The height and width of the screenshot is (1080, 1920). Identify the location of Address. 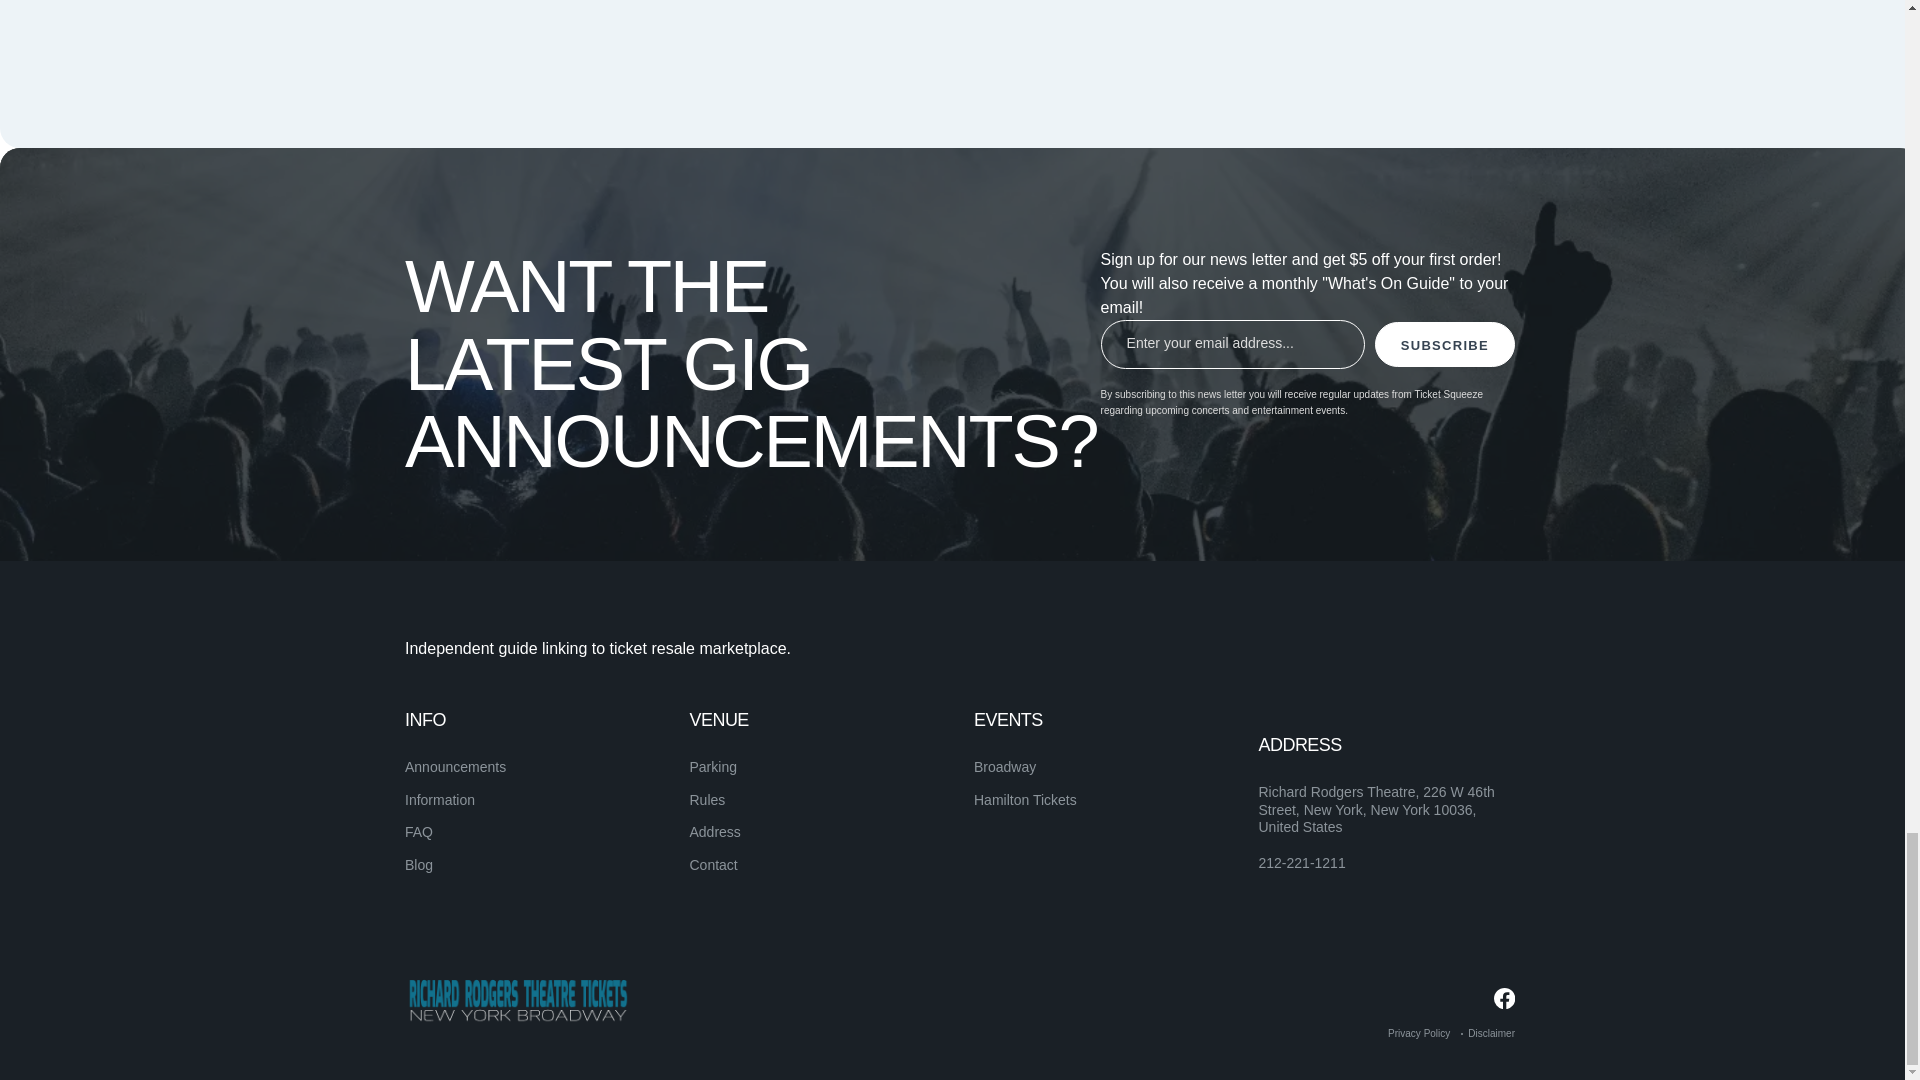
(715, 832).